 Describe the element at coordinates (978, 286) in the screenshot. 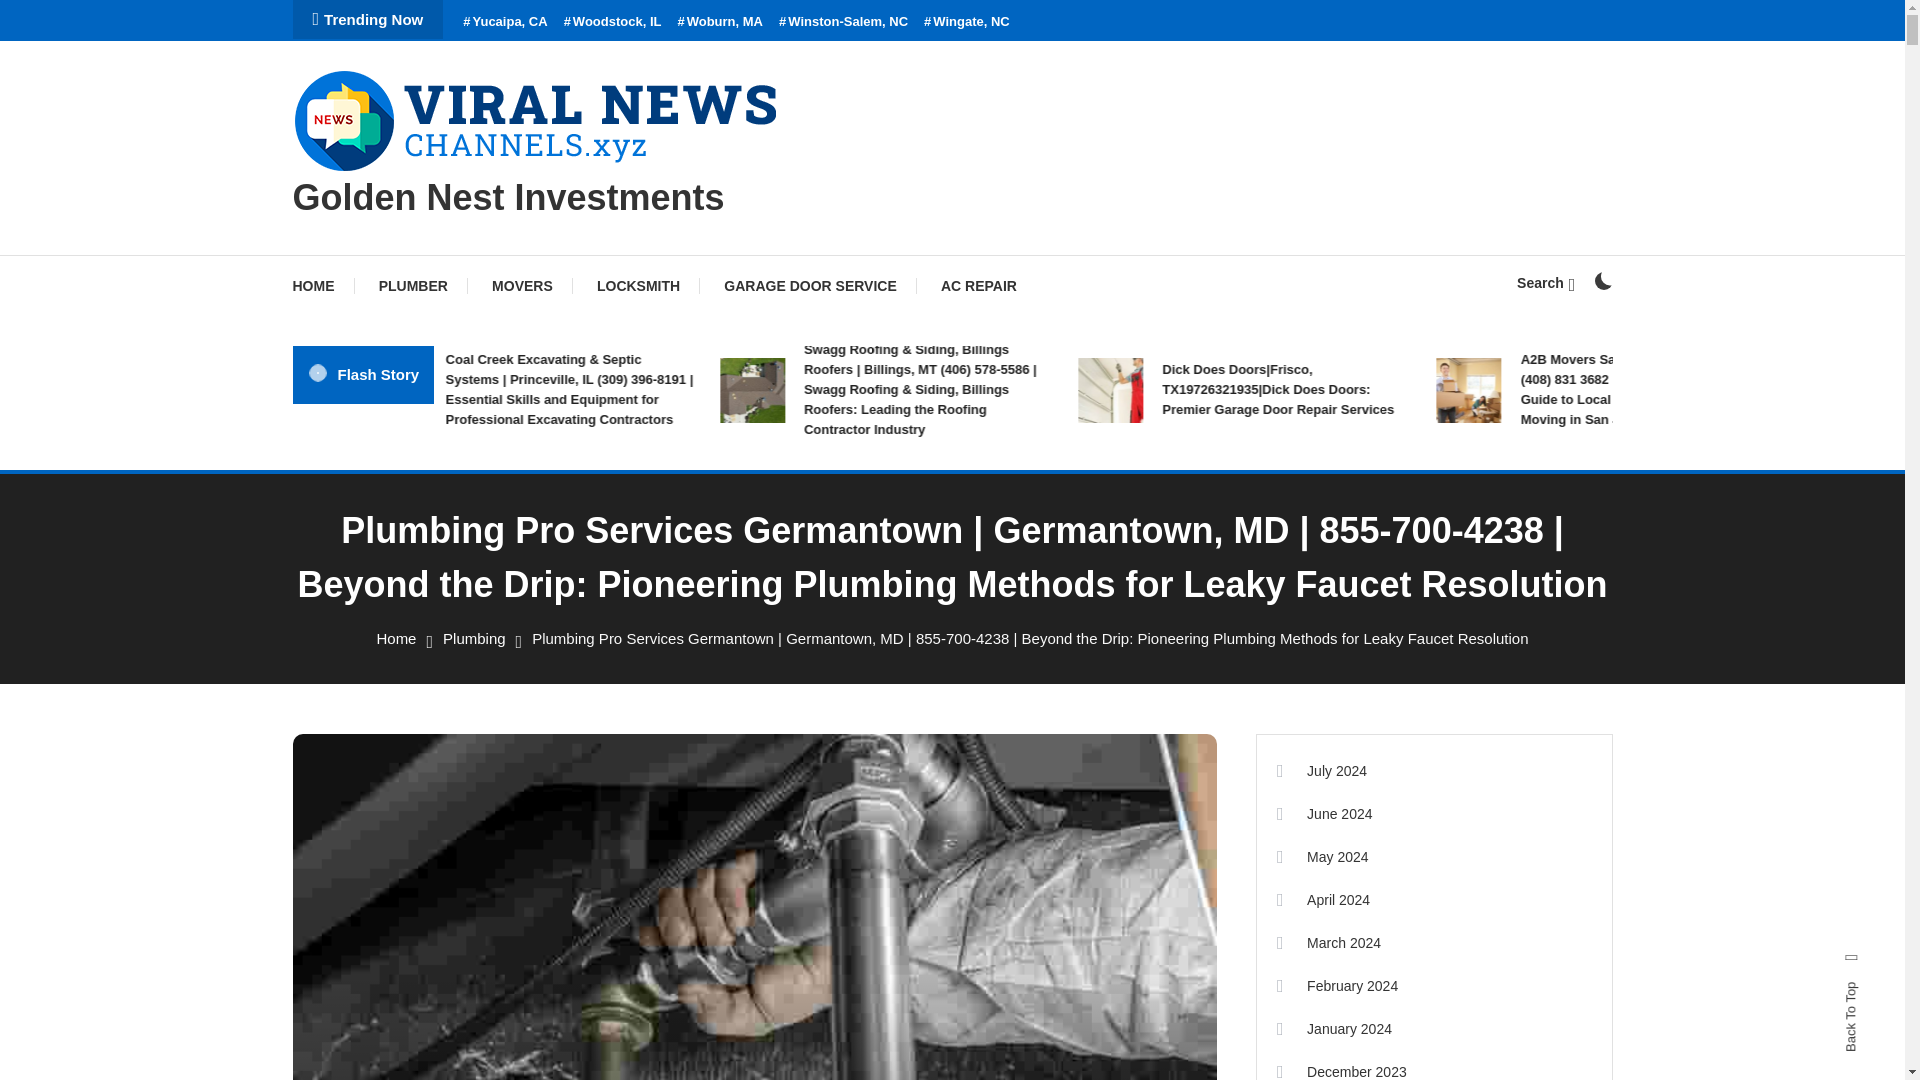

I see `AC REPAIR` at that location.